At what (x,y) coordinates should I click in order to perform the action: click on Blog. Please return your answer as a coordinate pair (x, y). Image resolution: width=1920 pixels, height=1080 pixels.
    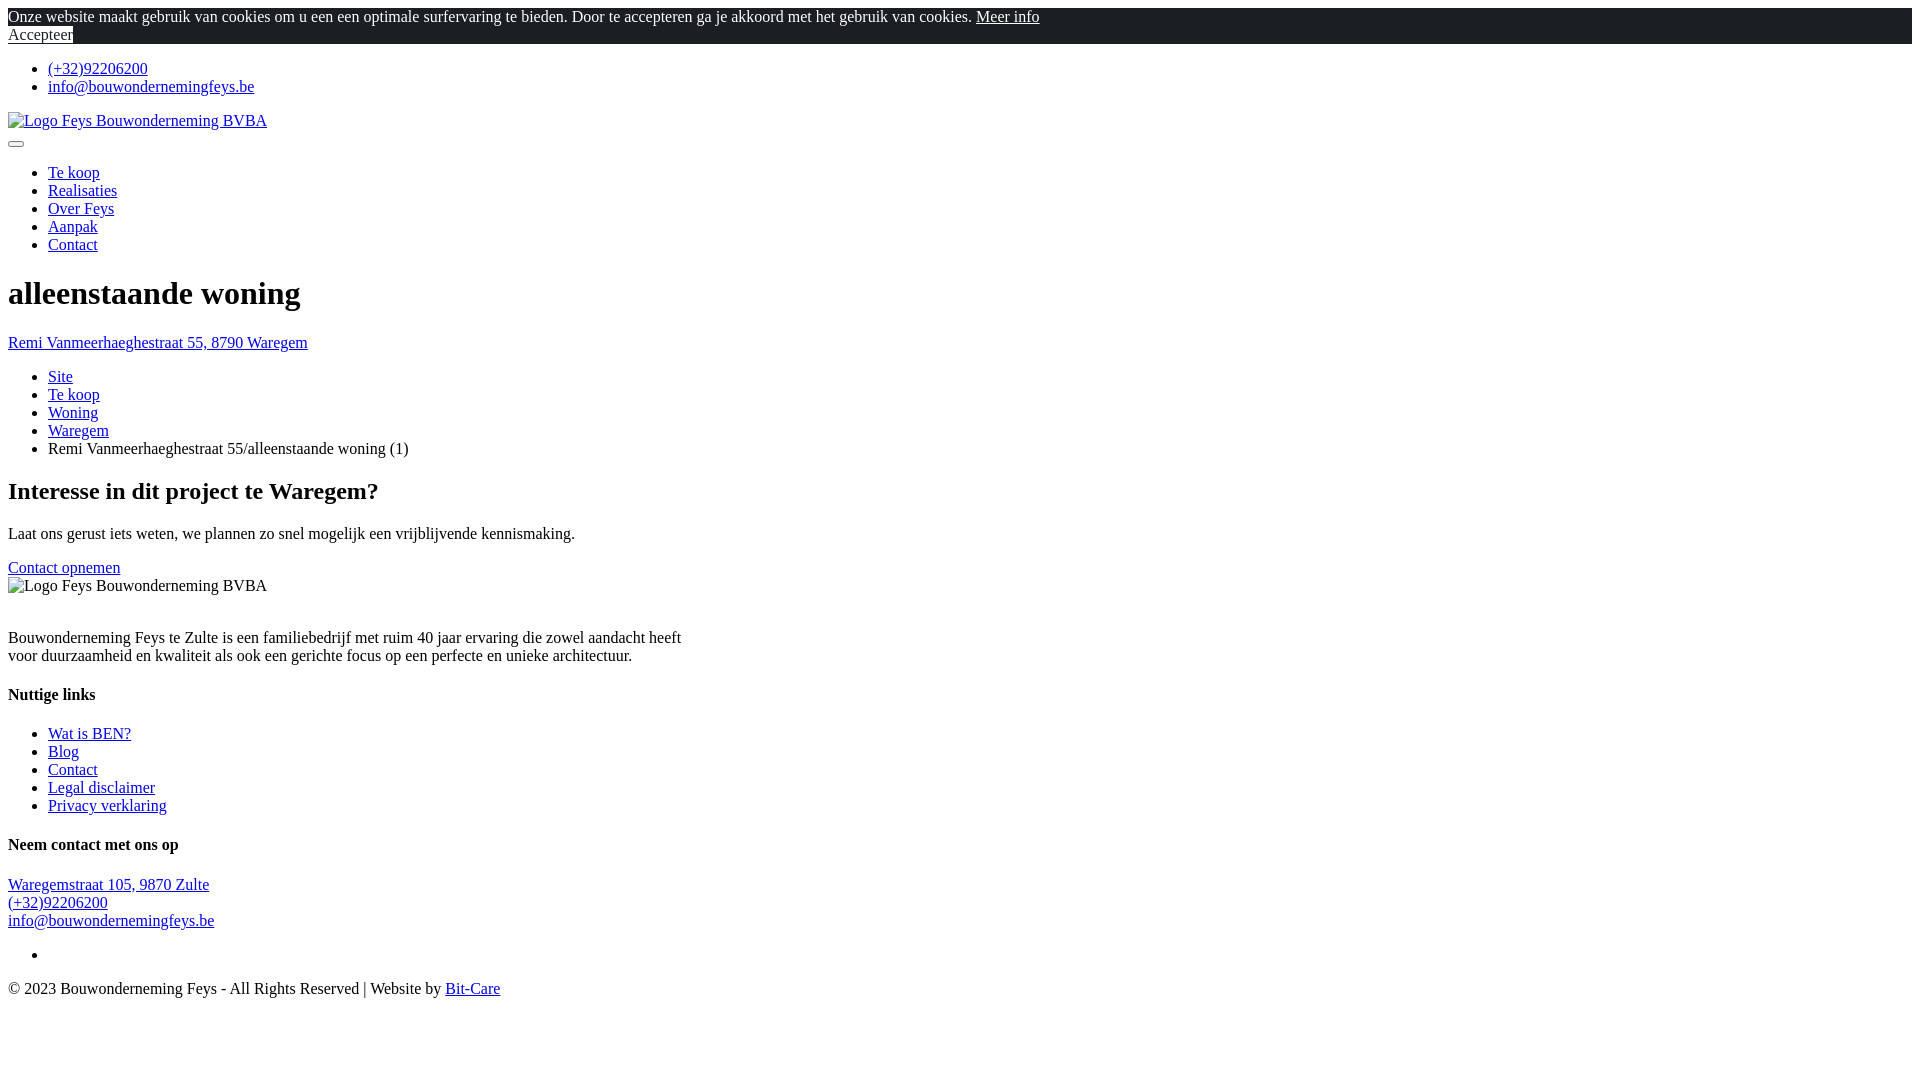
    Looking at the image, I should click on (64, 752).